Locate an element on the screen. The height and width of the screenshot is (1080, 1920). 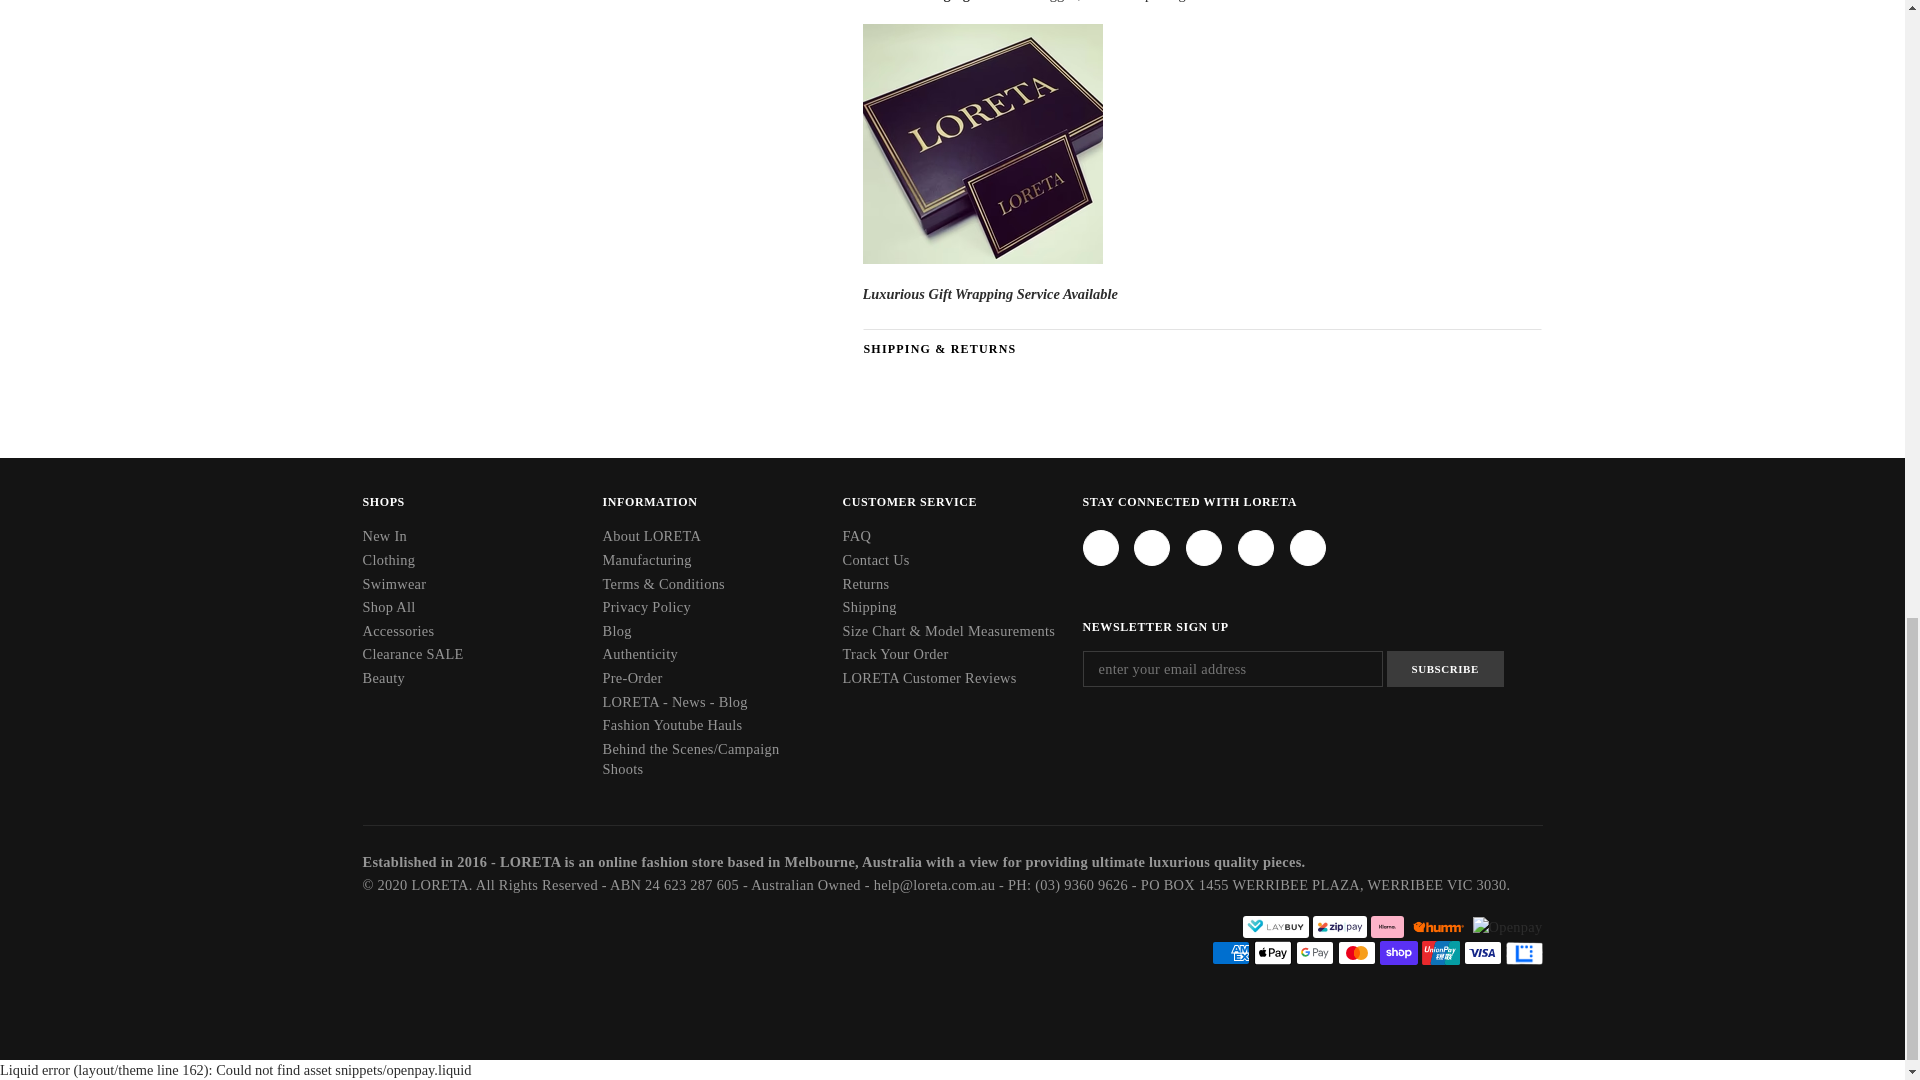
YouTube is located at coordinates (1308, 548).